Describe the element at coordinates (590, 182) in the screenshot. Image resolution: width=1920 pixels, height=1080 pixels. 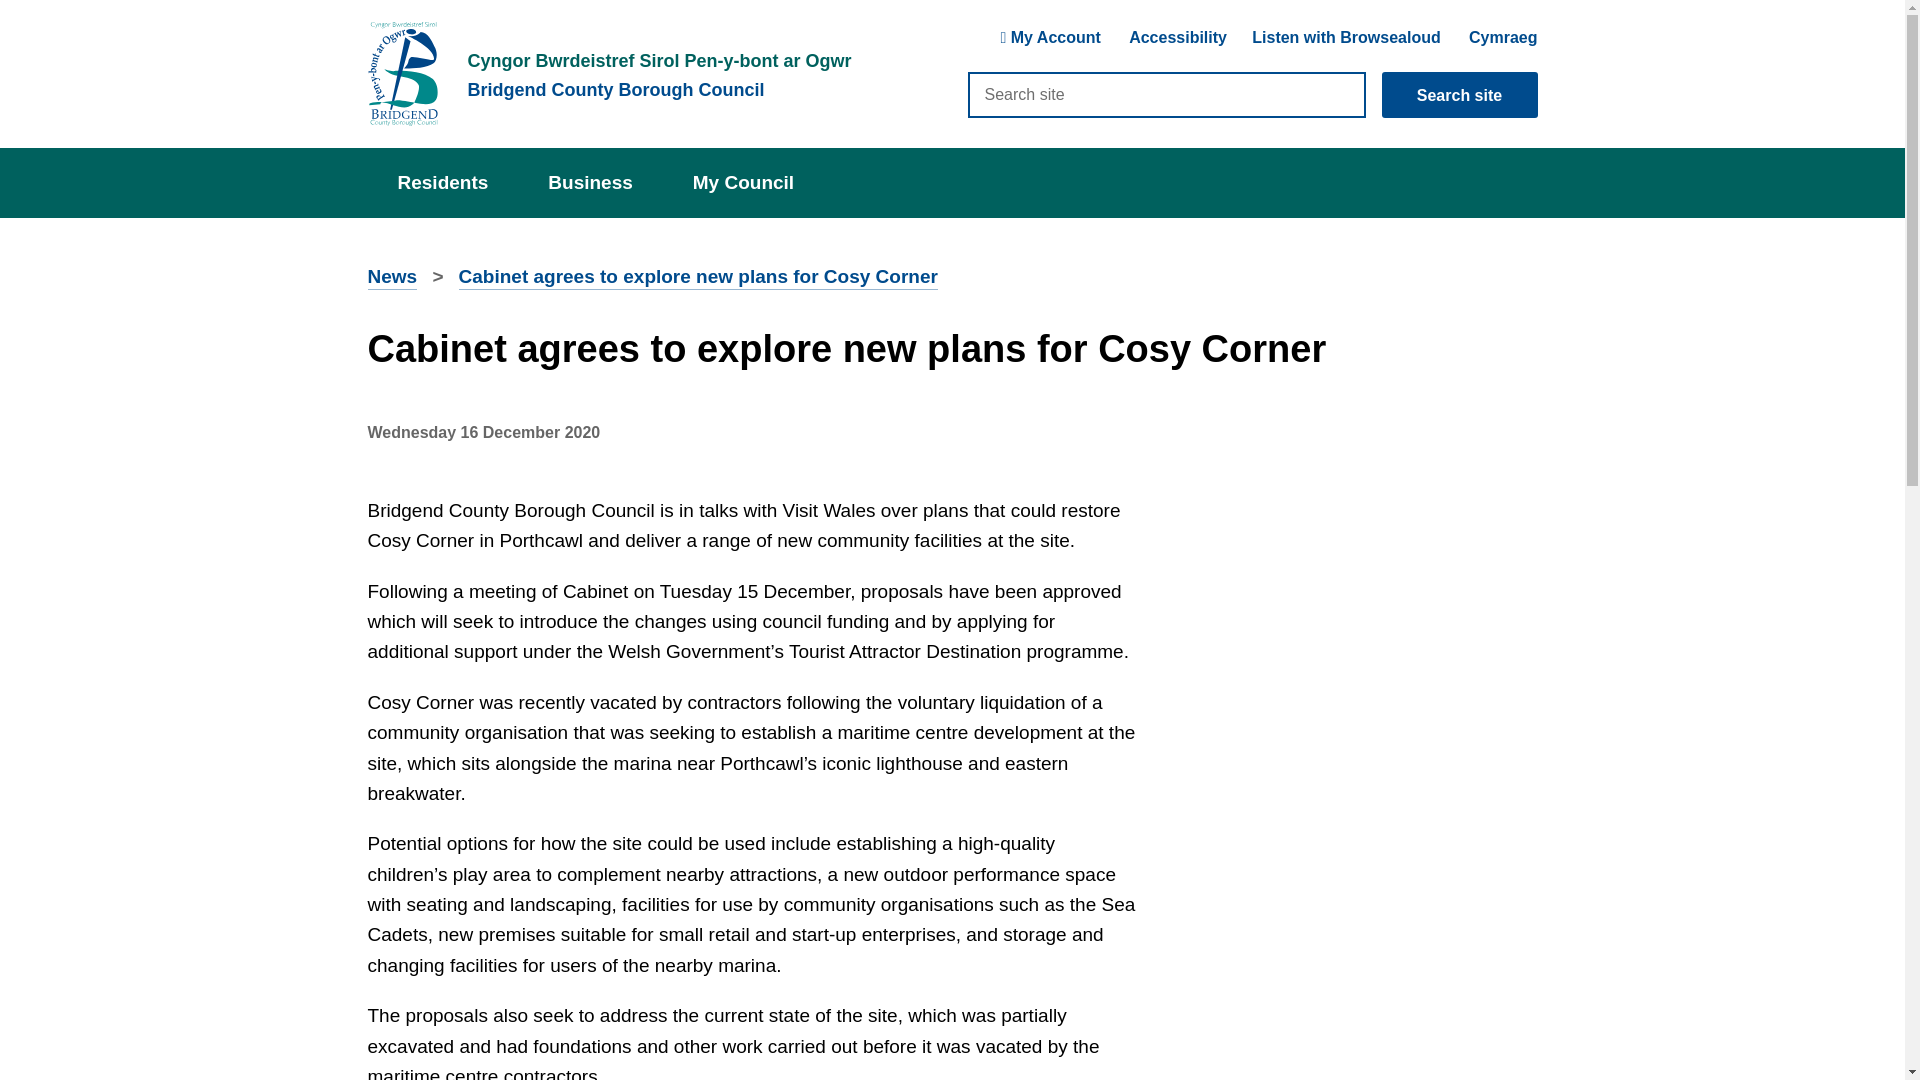
I see `Business` at that location.